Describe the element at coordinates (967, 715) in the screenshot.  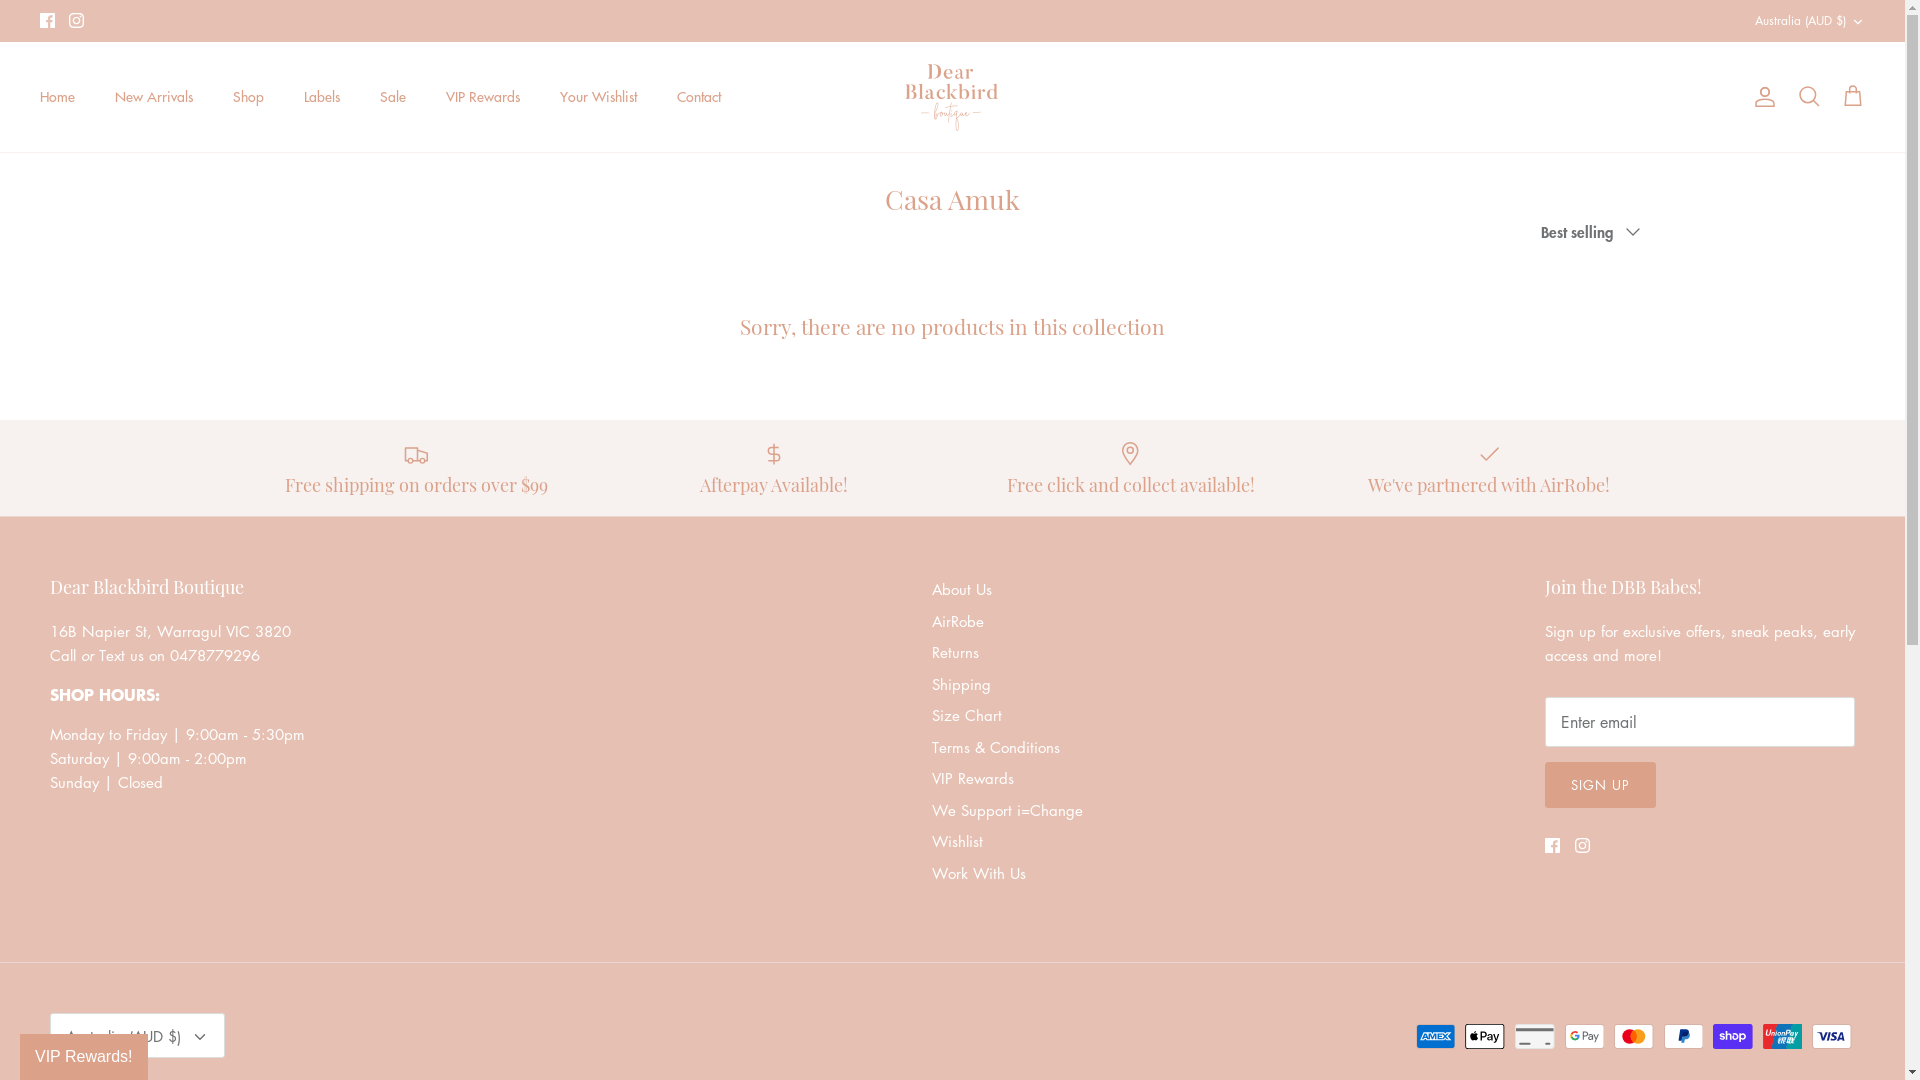
I see `Size Chart` at that location.